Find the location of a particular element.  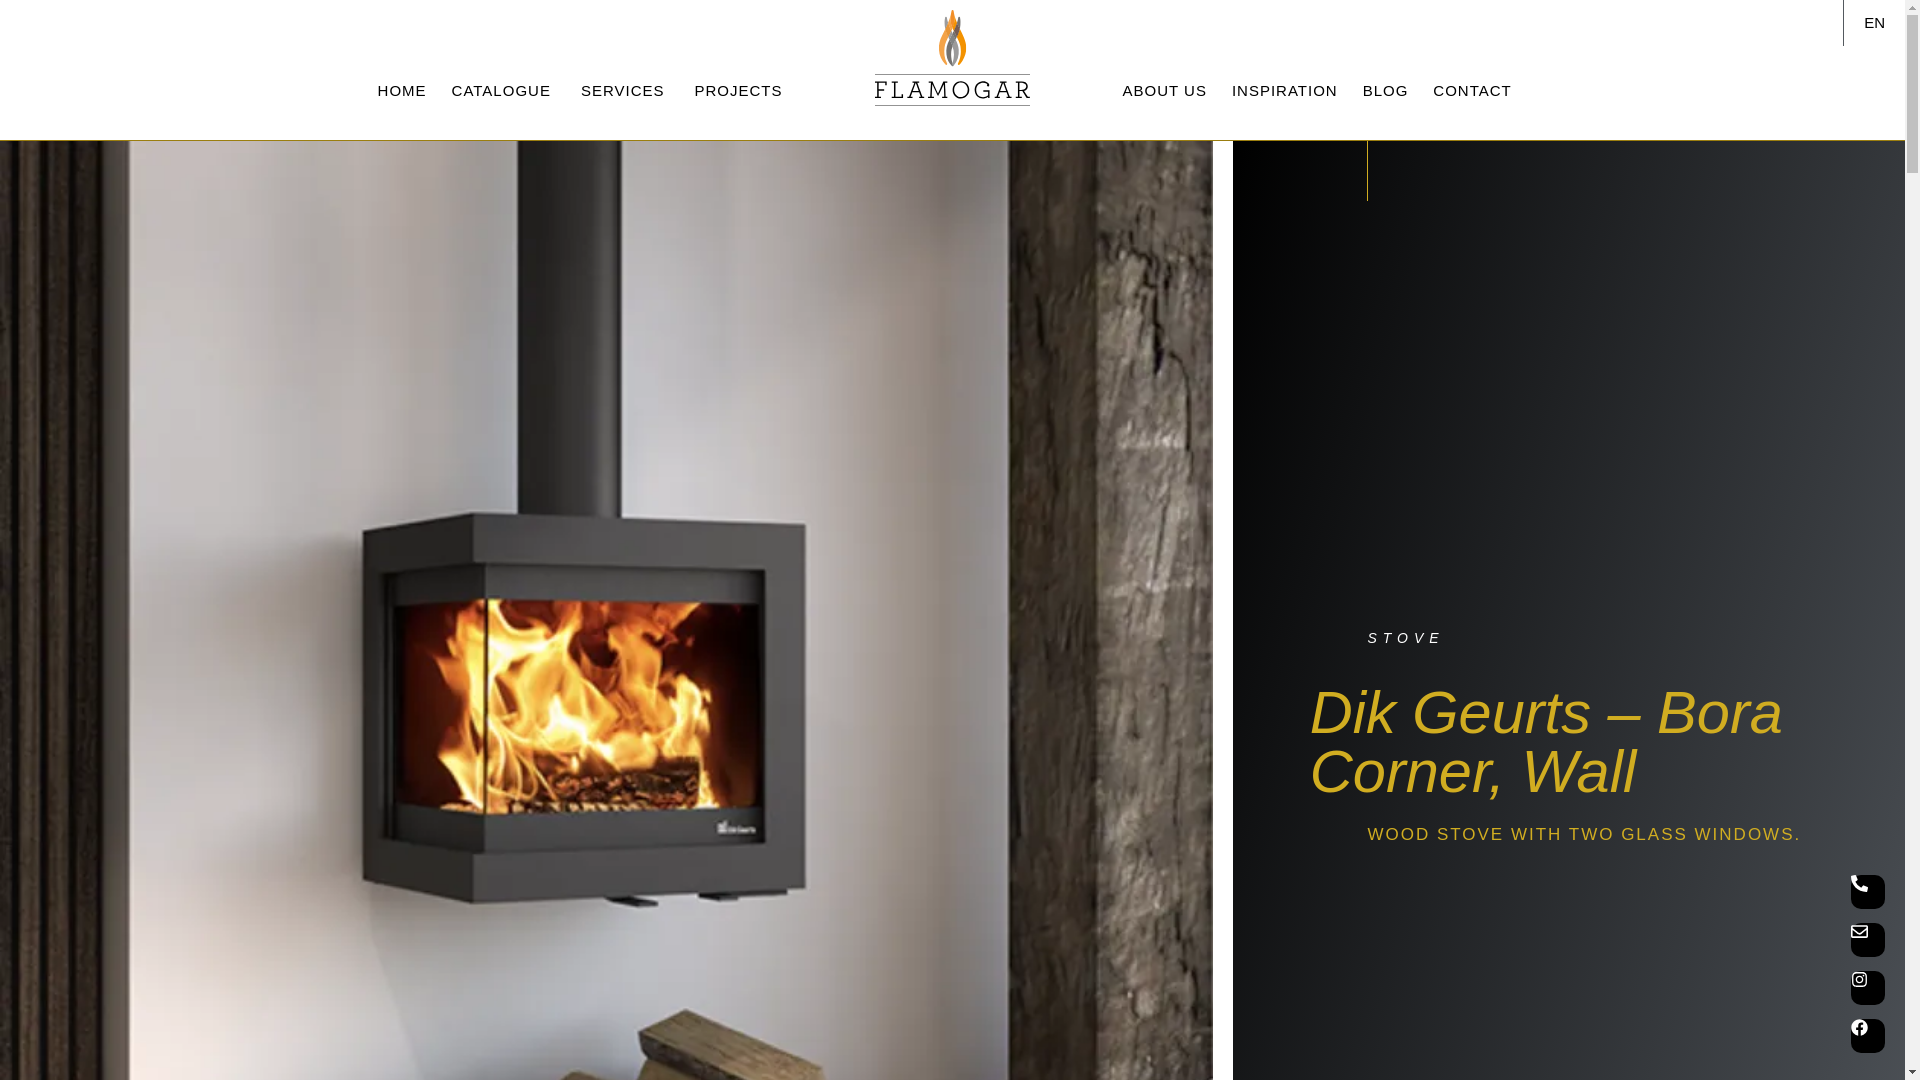

CONTACT is located at coordinates (1472, 90).